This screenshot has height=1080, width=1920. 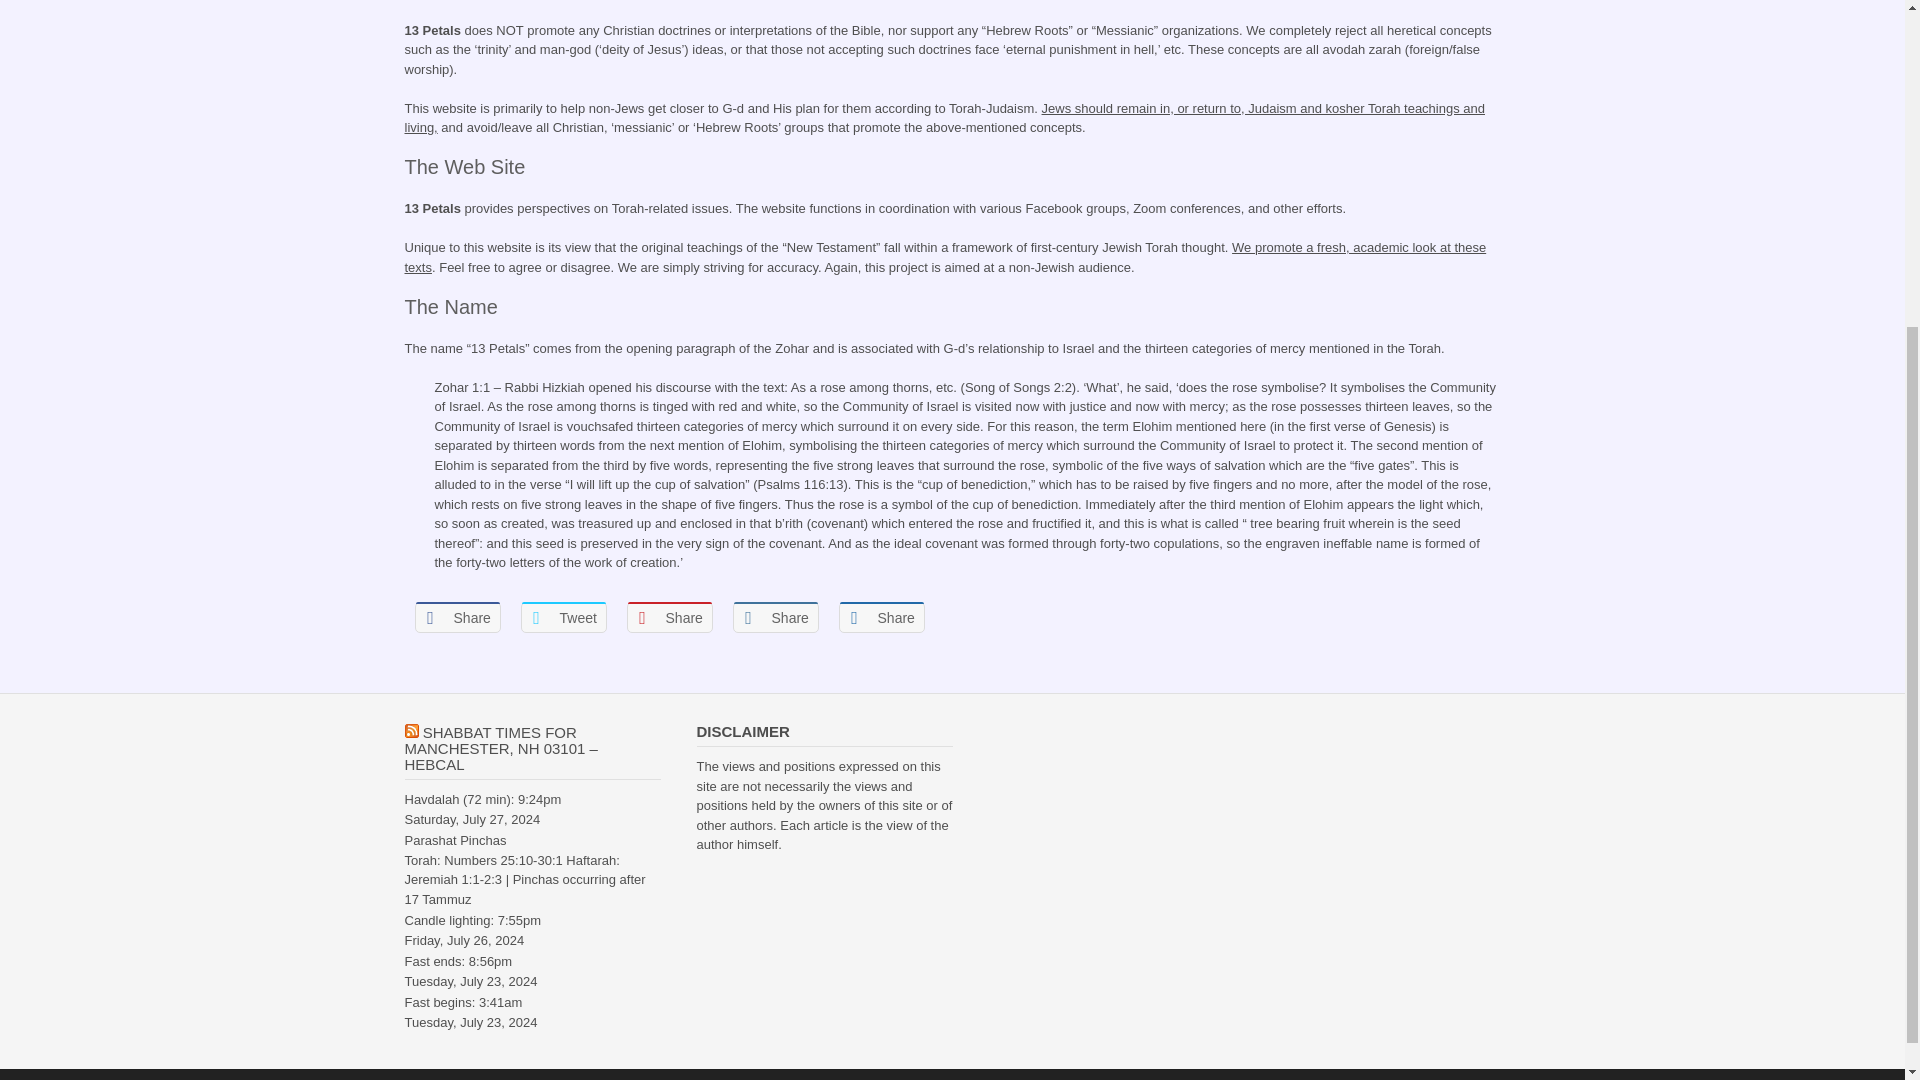 What do you see at coordinates (456, 616) in the screenshot?
I see `Share` at bounding box center [456, 616].